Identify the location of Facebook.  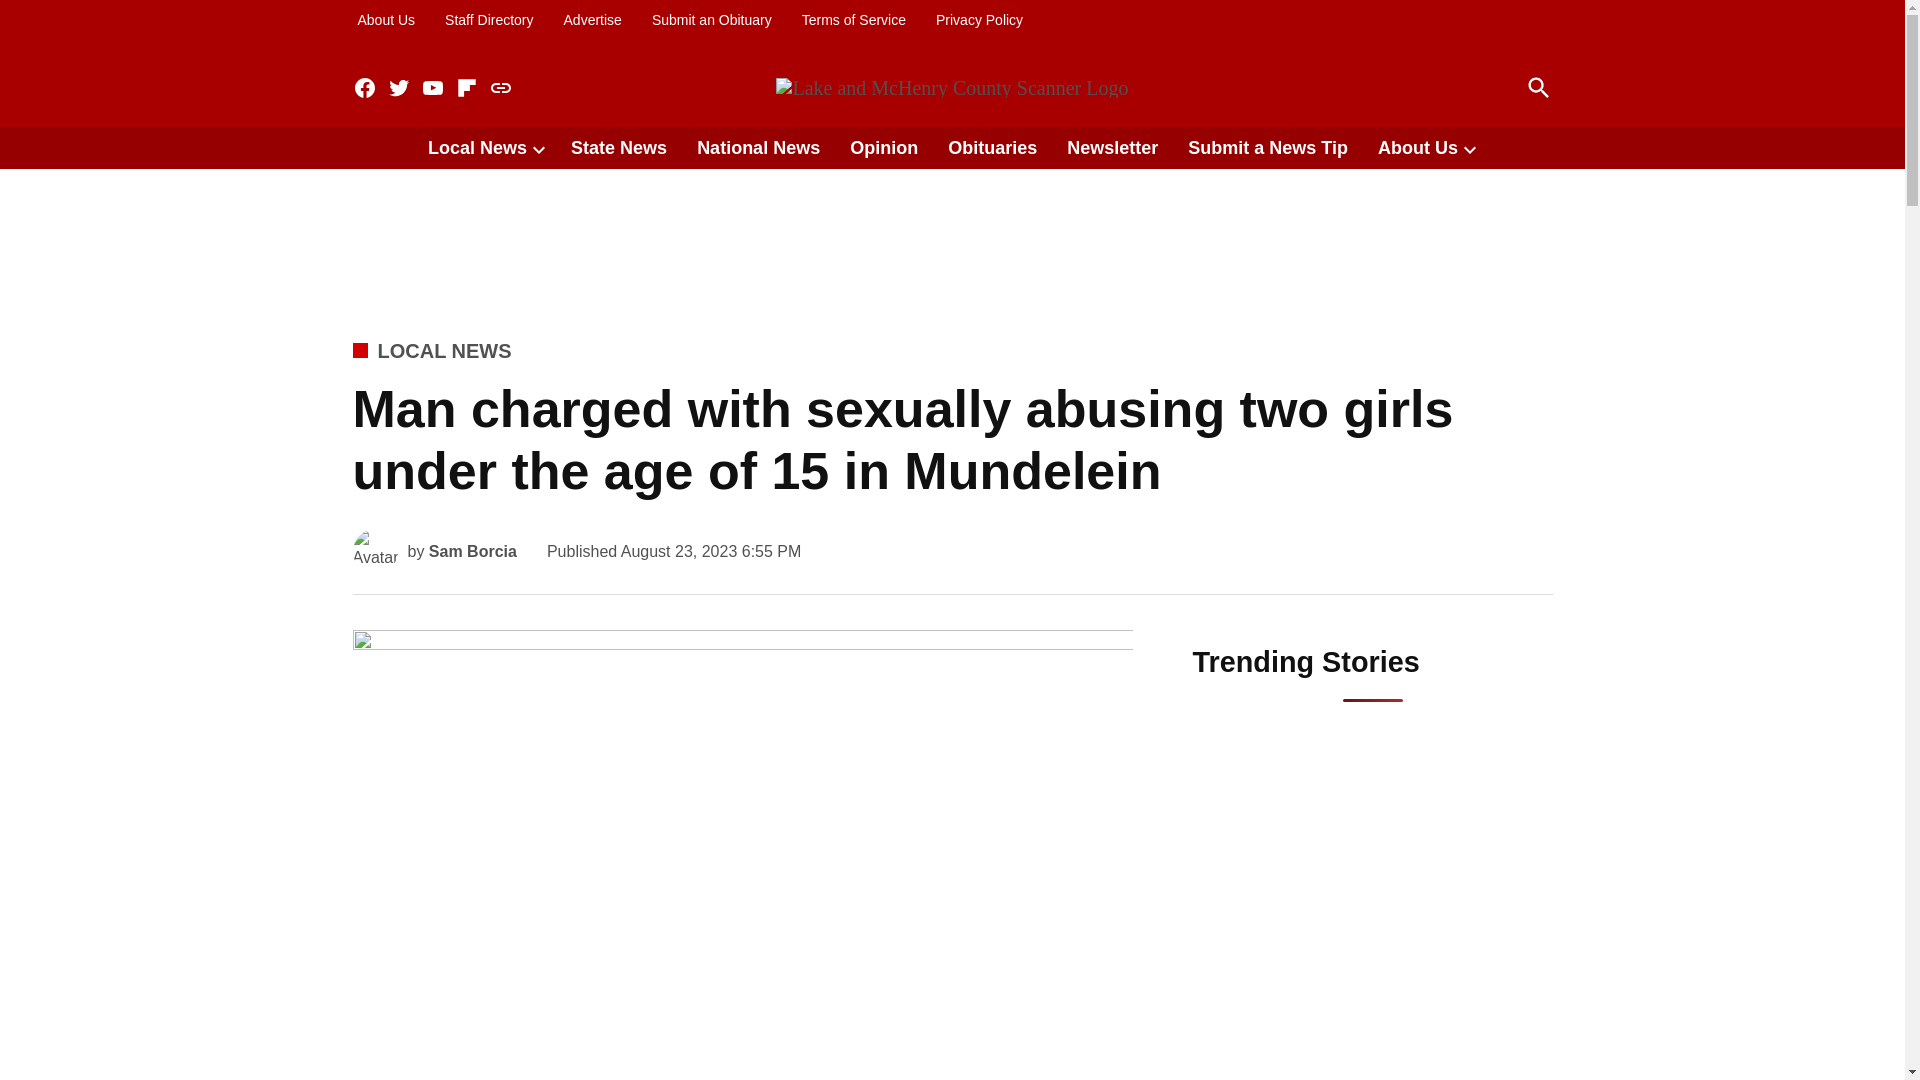
(364, 88).